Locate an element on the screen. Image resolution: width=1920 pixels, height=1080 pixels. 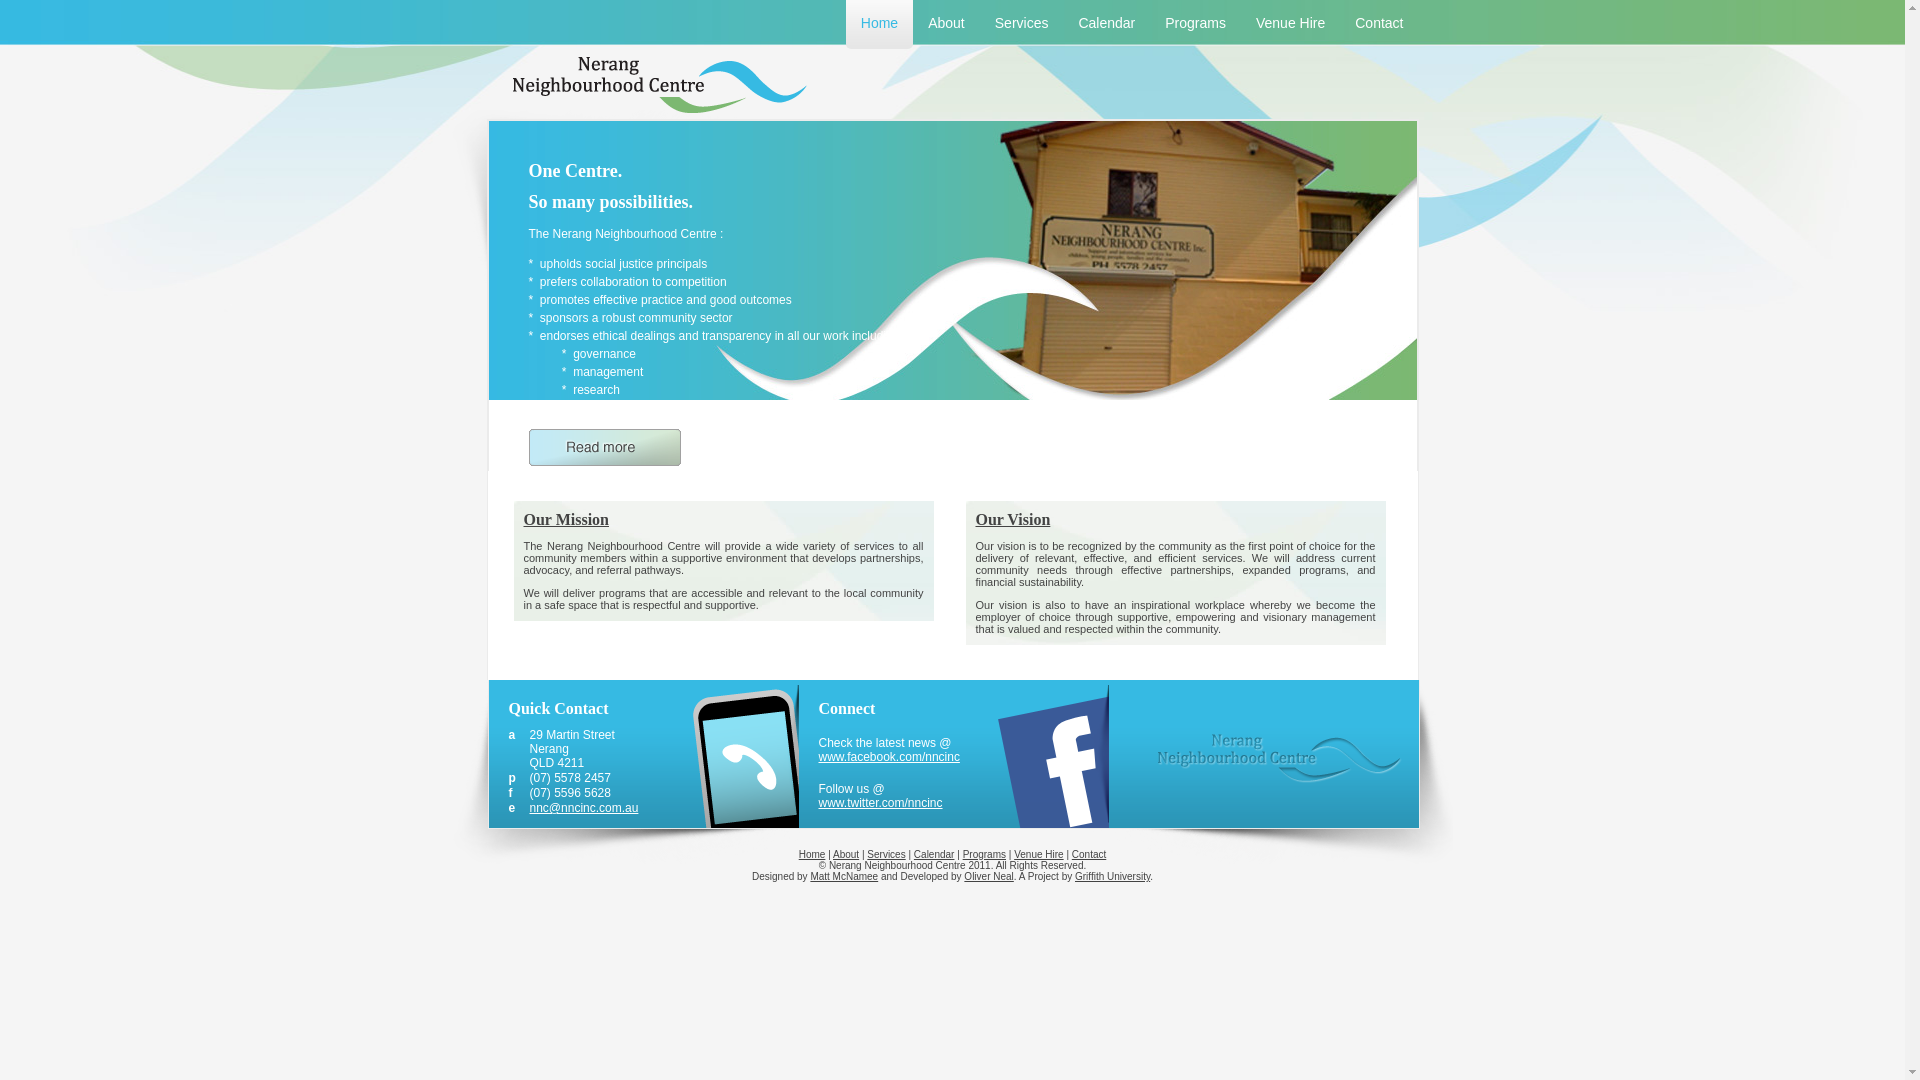
Venue Hire is located at coordinates (1290, 24).